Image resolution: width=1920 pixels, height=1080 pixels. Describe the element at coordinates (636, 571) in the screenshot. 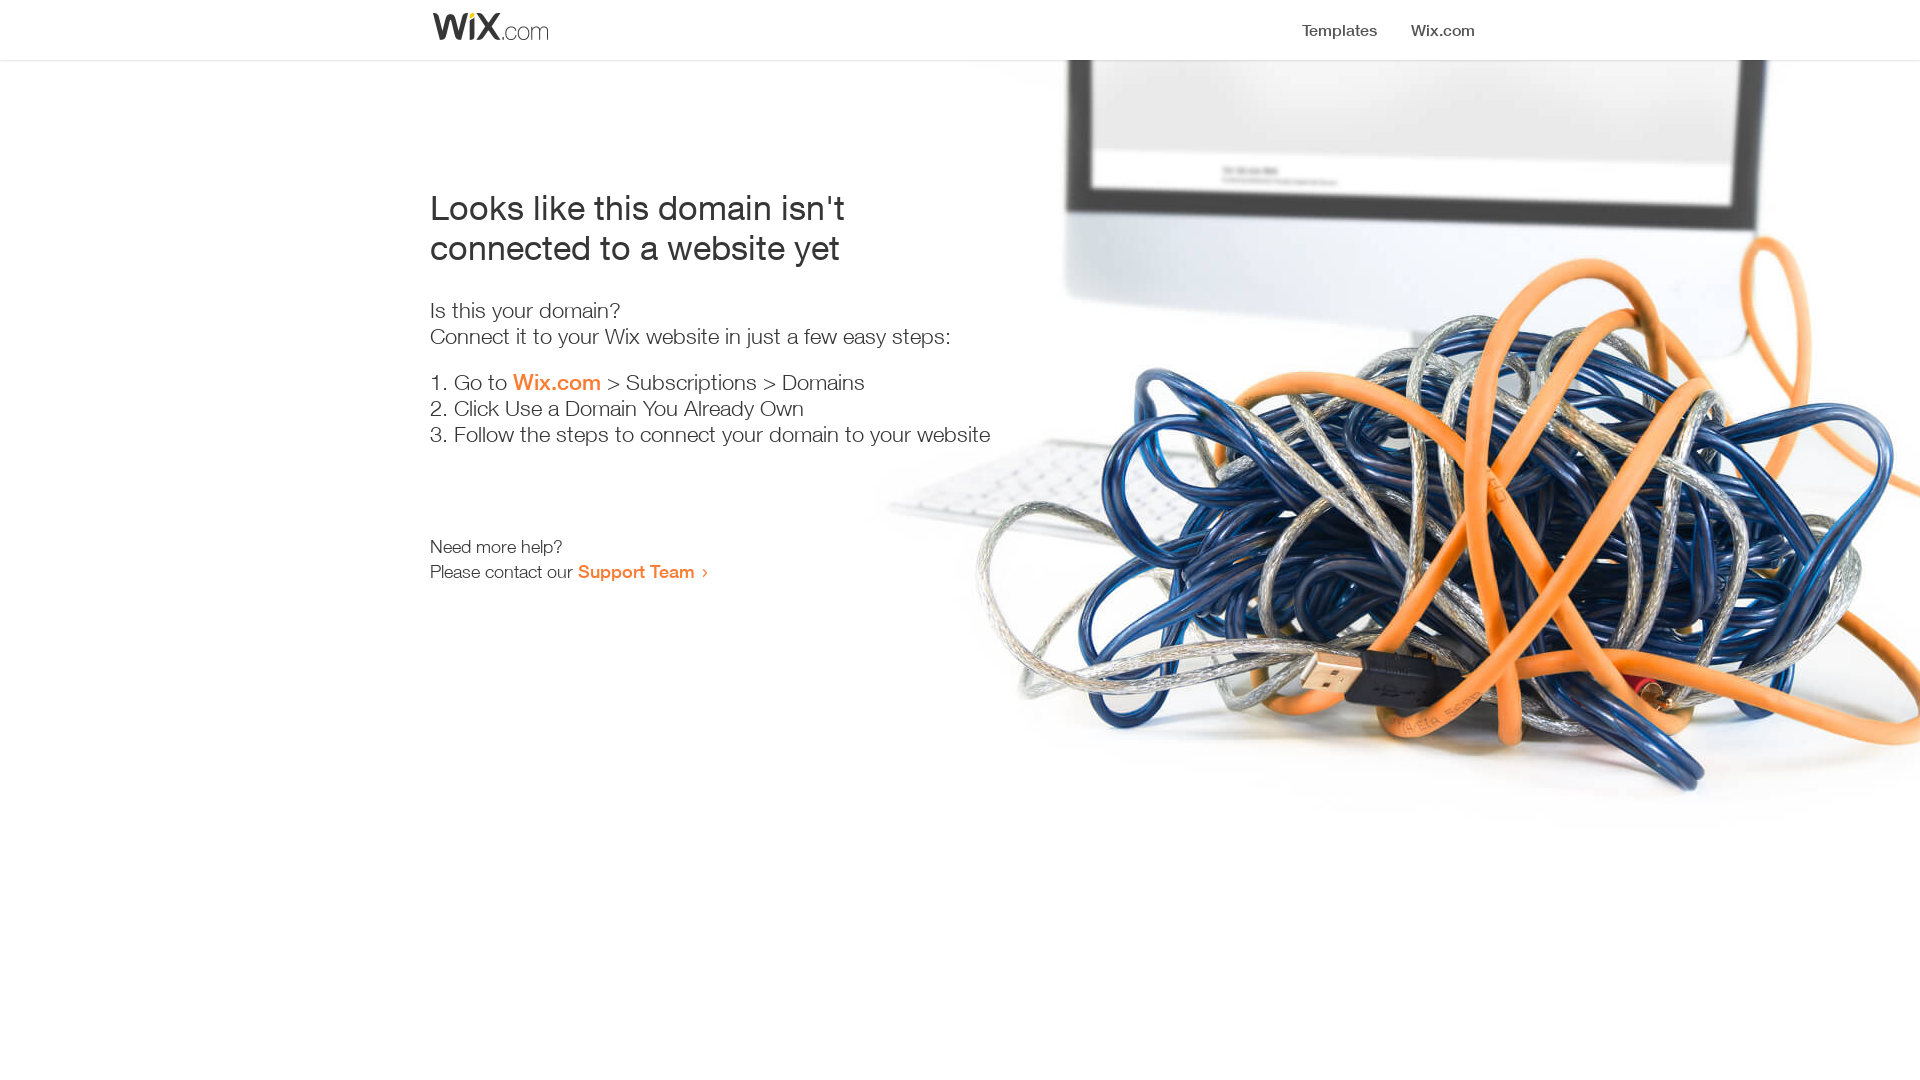

I see `Support Team` at that location.